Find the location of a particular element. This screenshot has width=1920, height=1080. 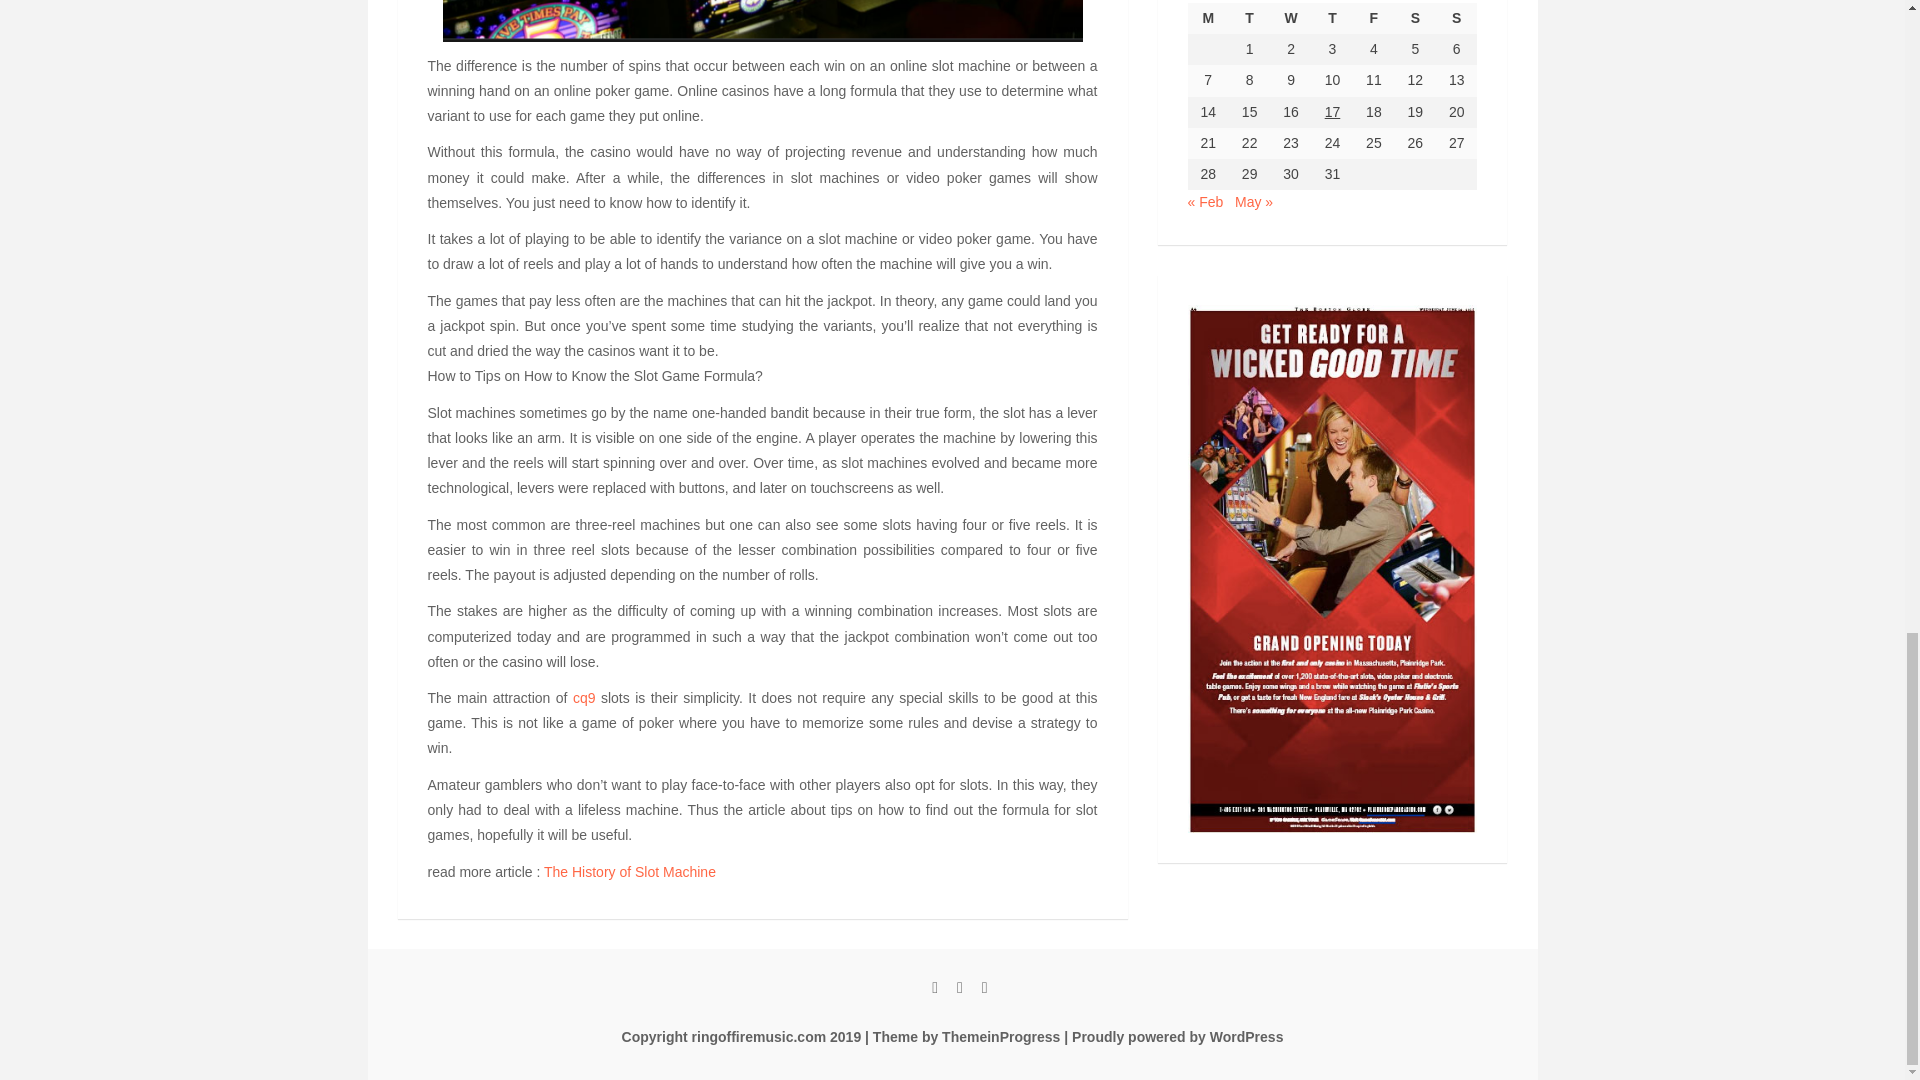

cq9 is located at coordinates (584, 698).